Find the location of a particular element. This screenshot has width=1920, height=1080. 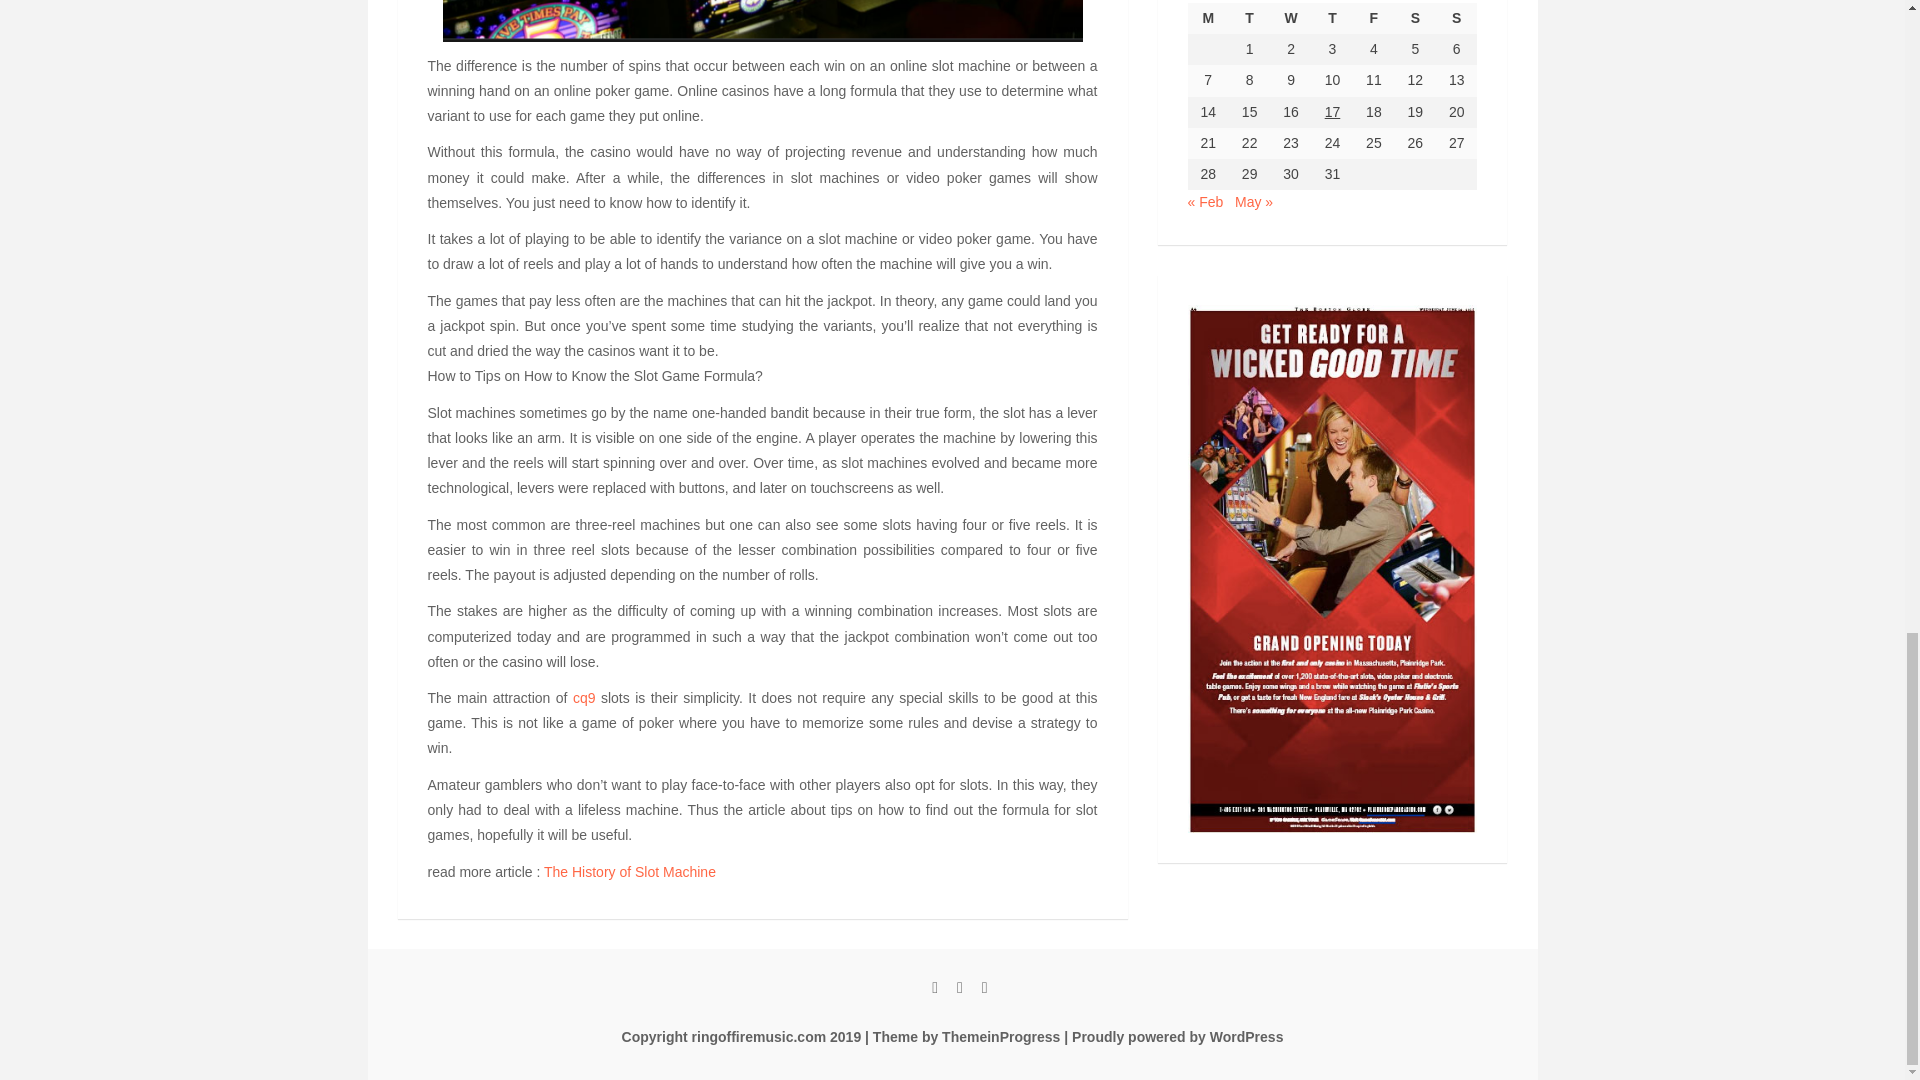

cq9 is located at coordinates (584, 698).